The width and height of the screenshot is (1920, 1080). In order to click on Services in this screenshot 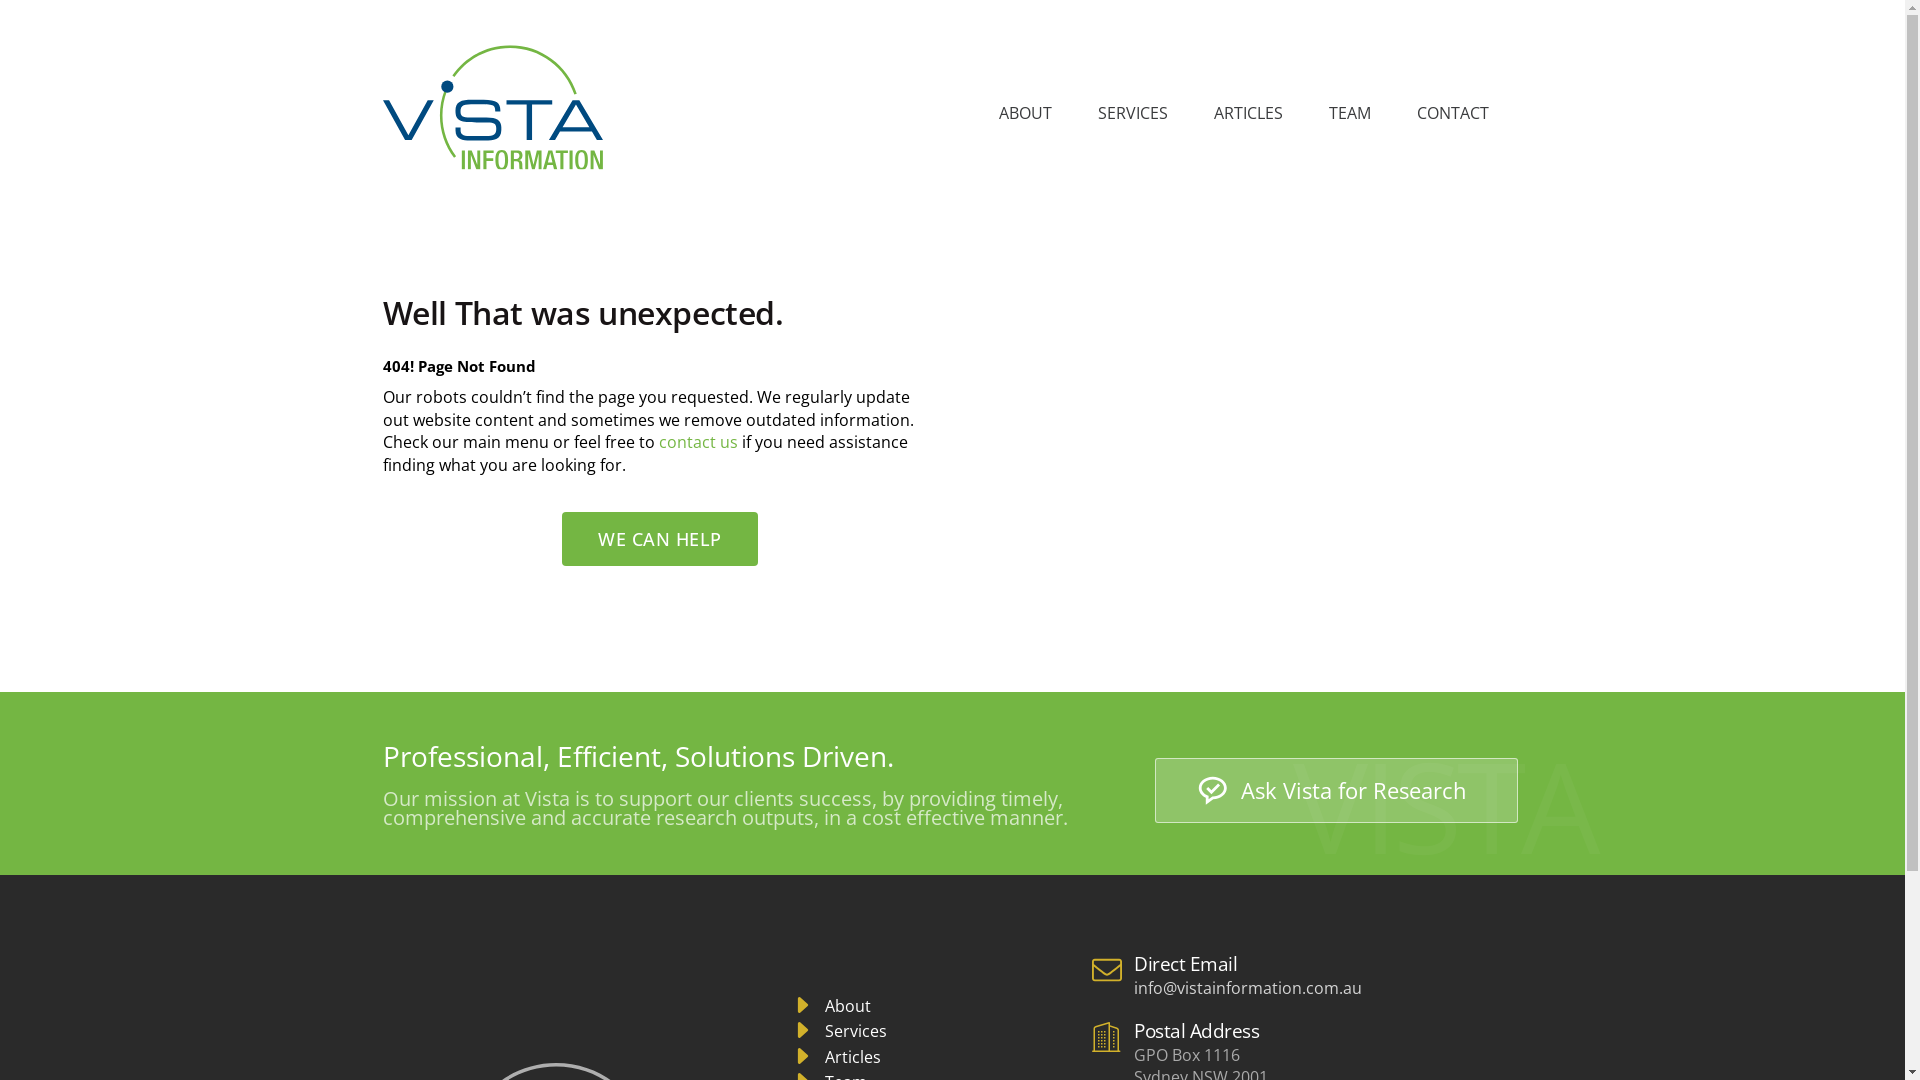, I will do `click(838, 1032)`.